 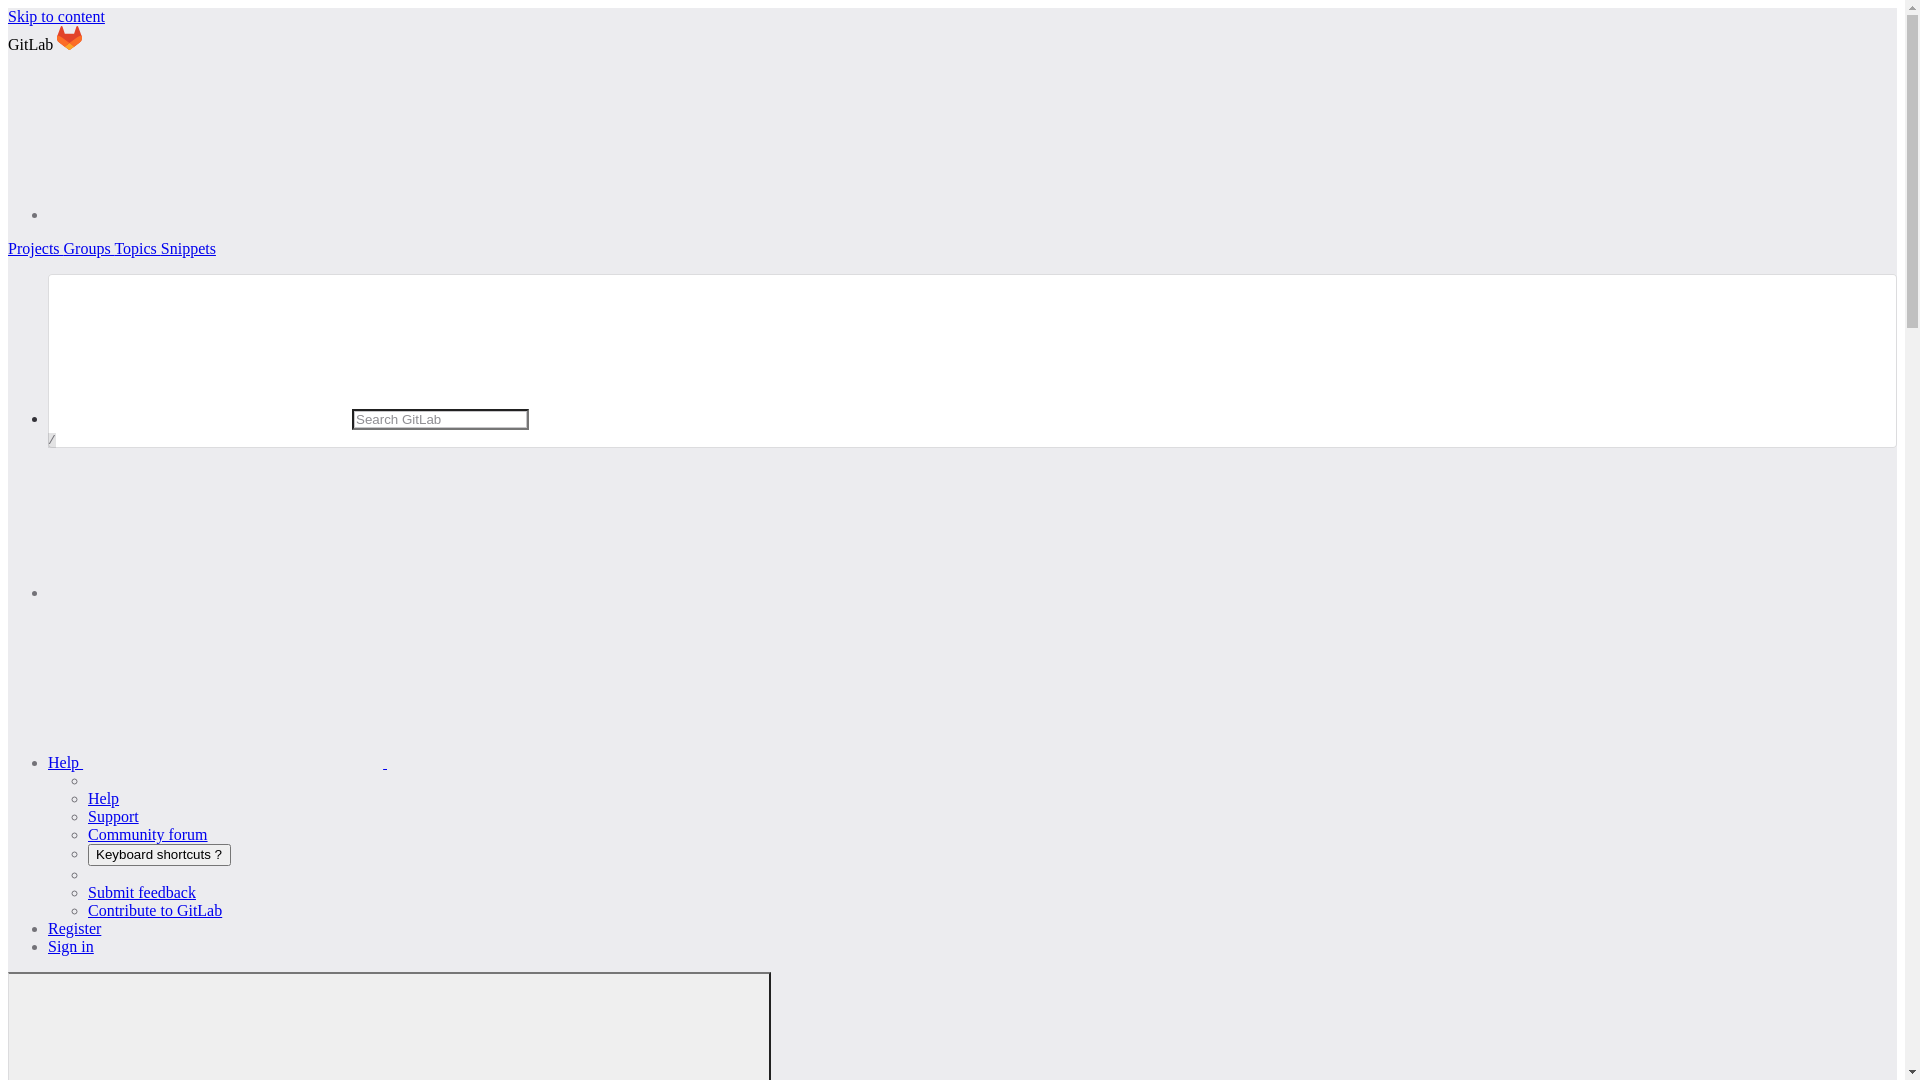 What do you see at coordinates (148, 834) in the screenshot?
I see `Community forum` at bounding box center [148, 834].